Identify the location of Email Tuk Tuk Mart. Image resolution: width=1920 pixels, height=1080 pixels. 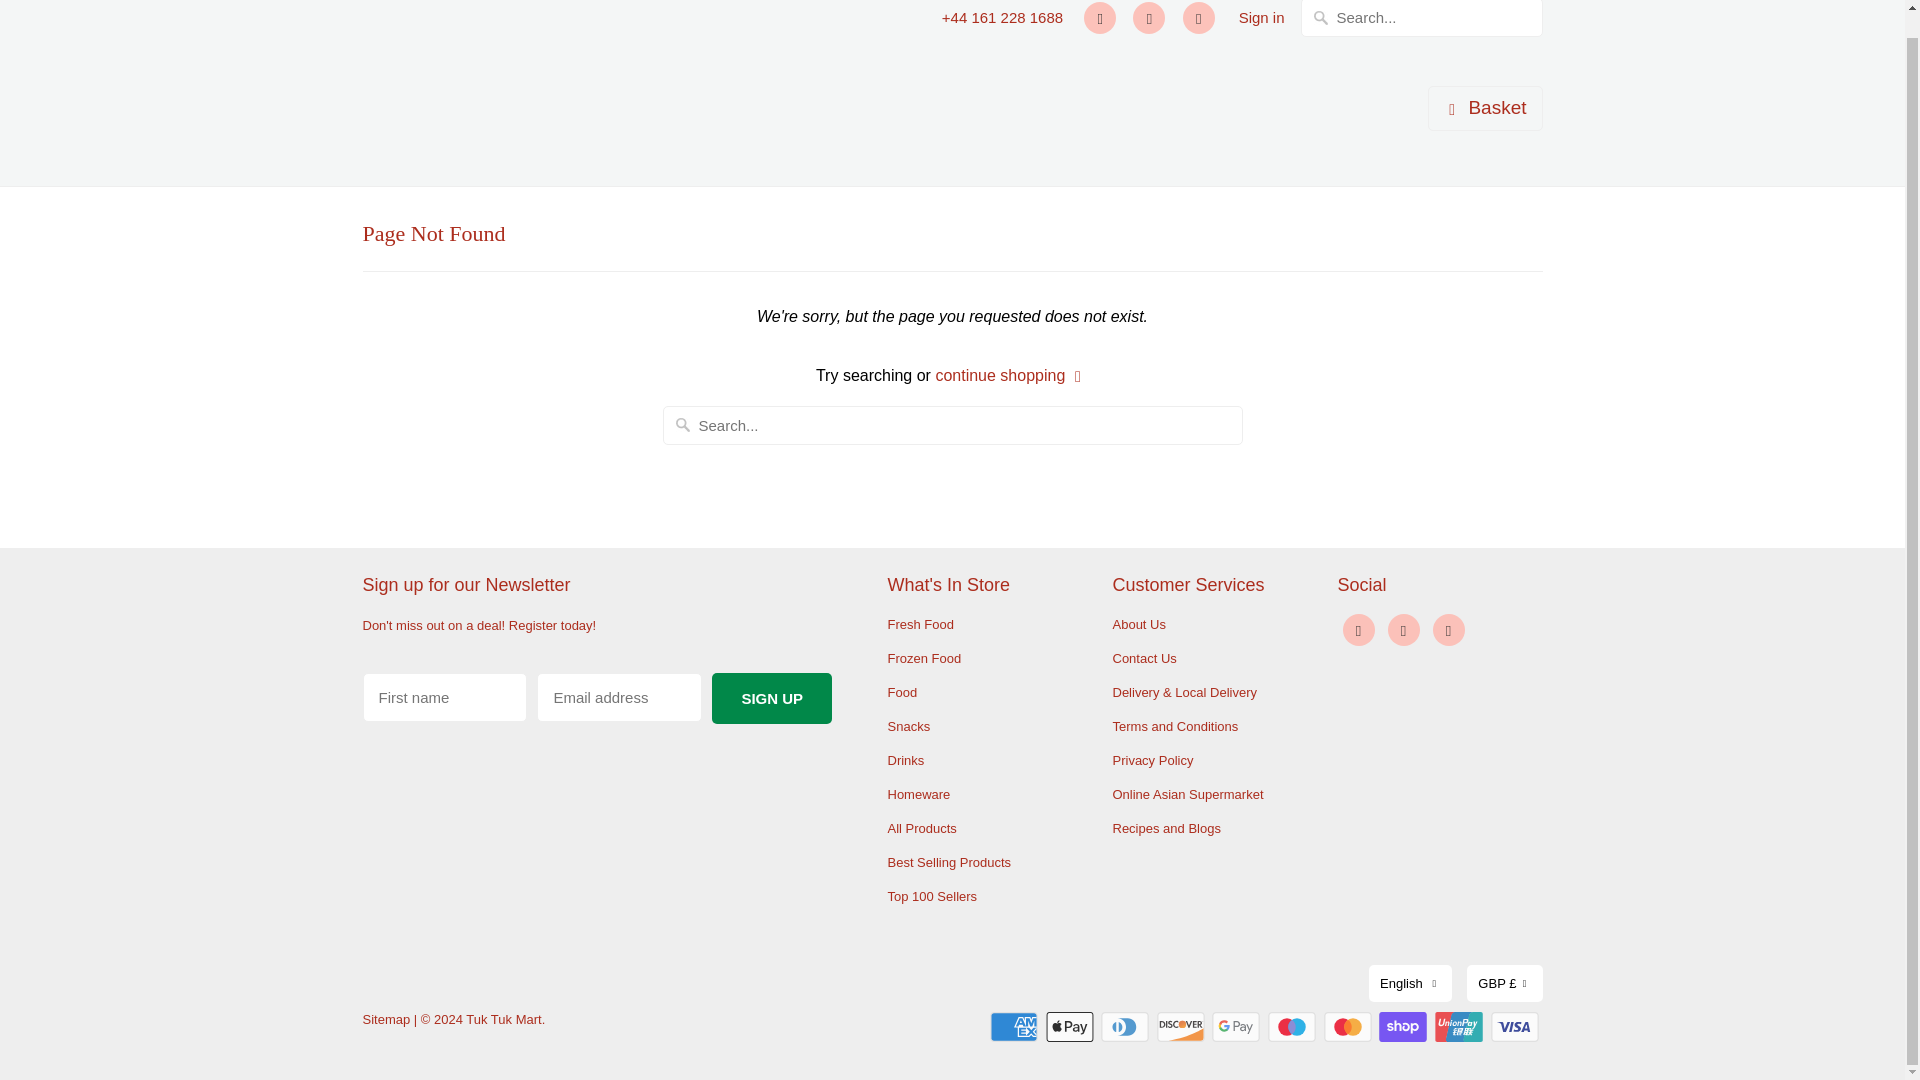
(1198, 18).